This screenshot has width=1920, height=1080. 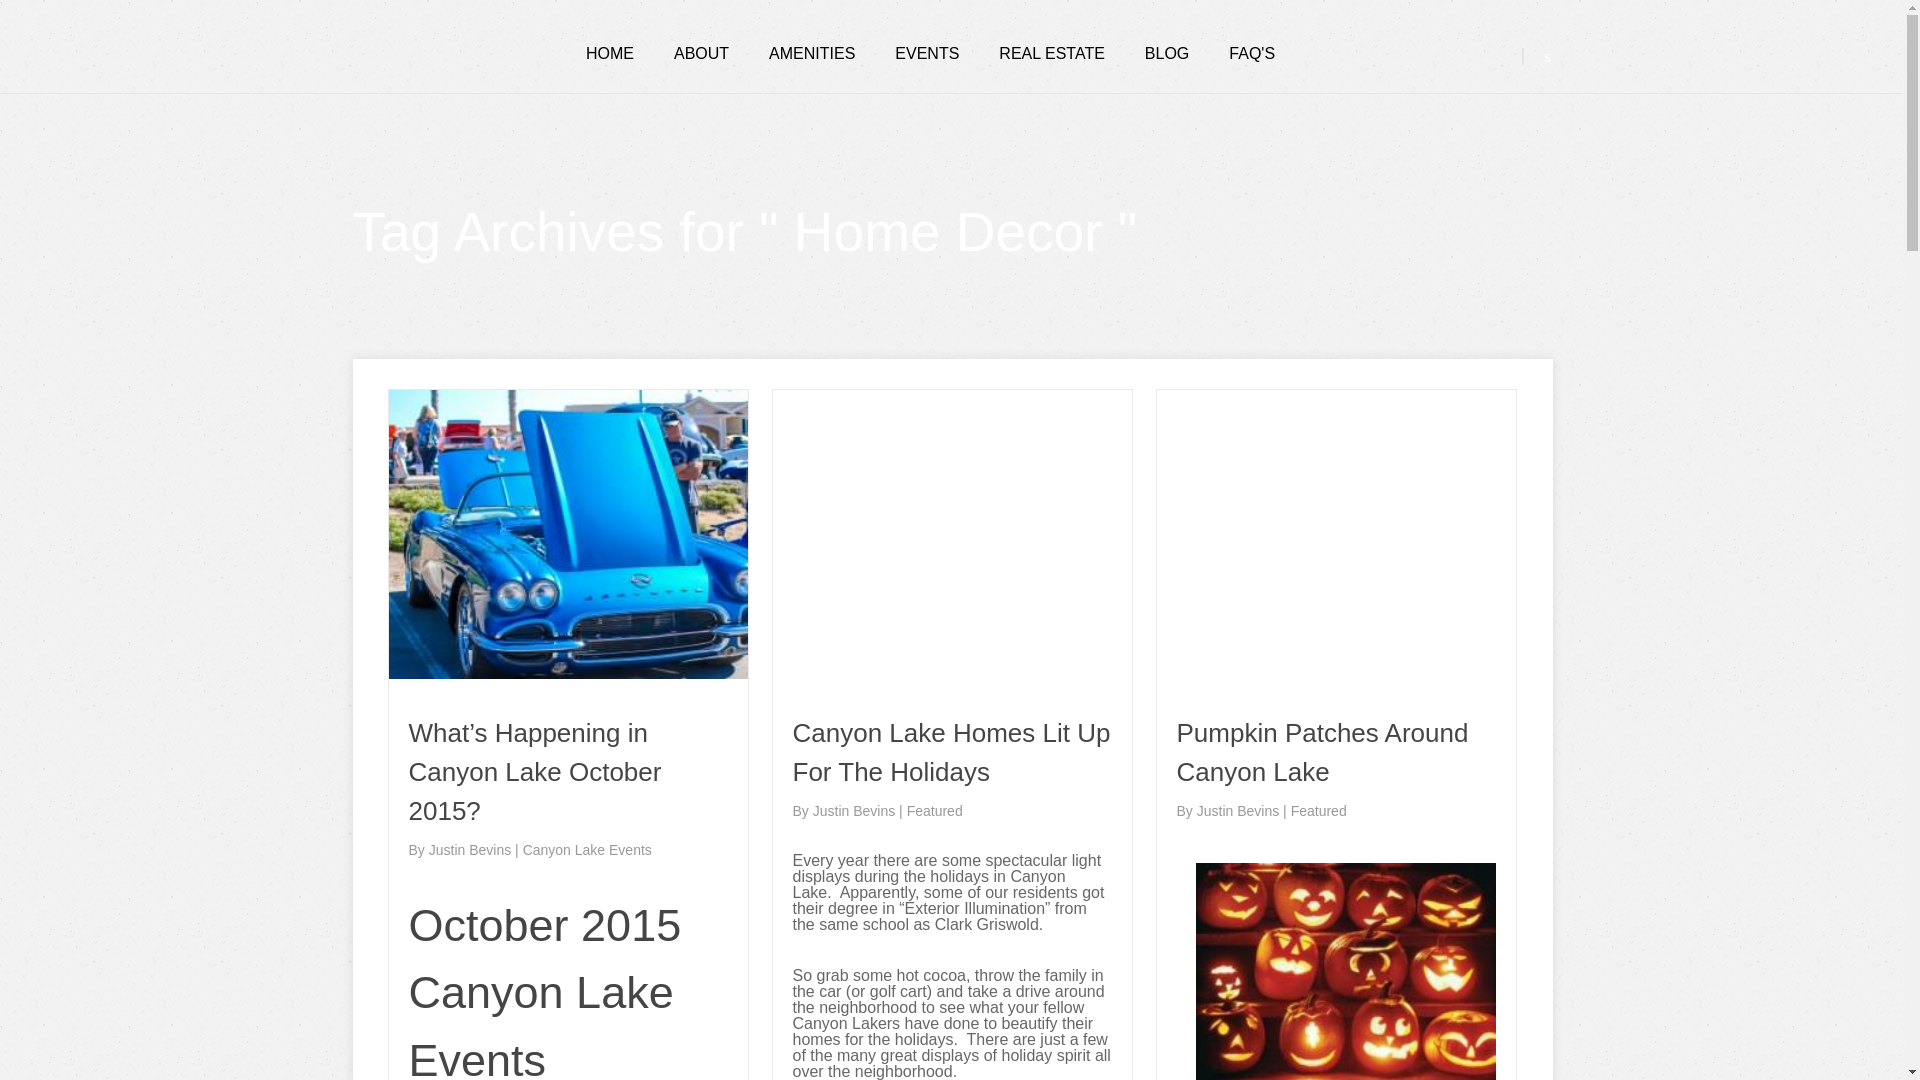 I want to click on Justin Bevins, so click(x=1239, y=810).